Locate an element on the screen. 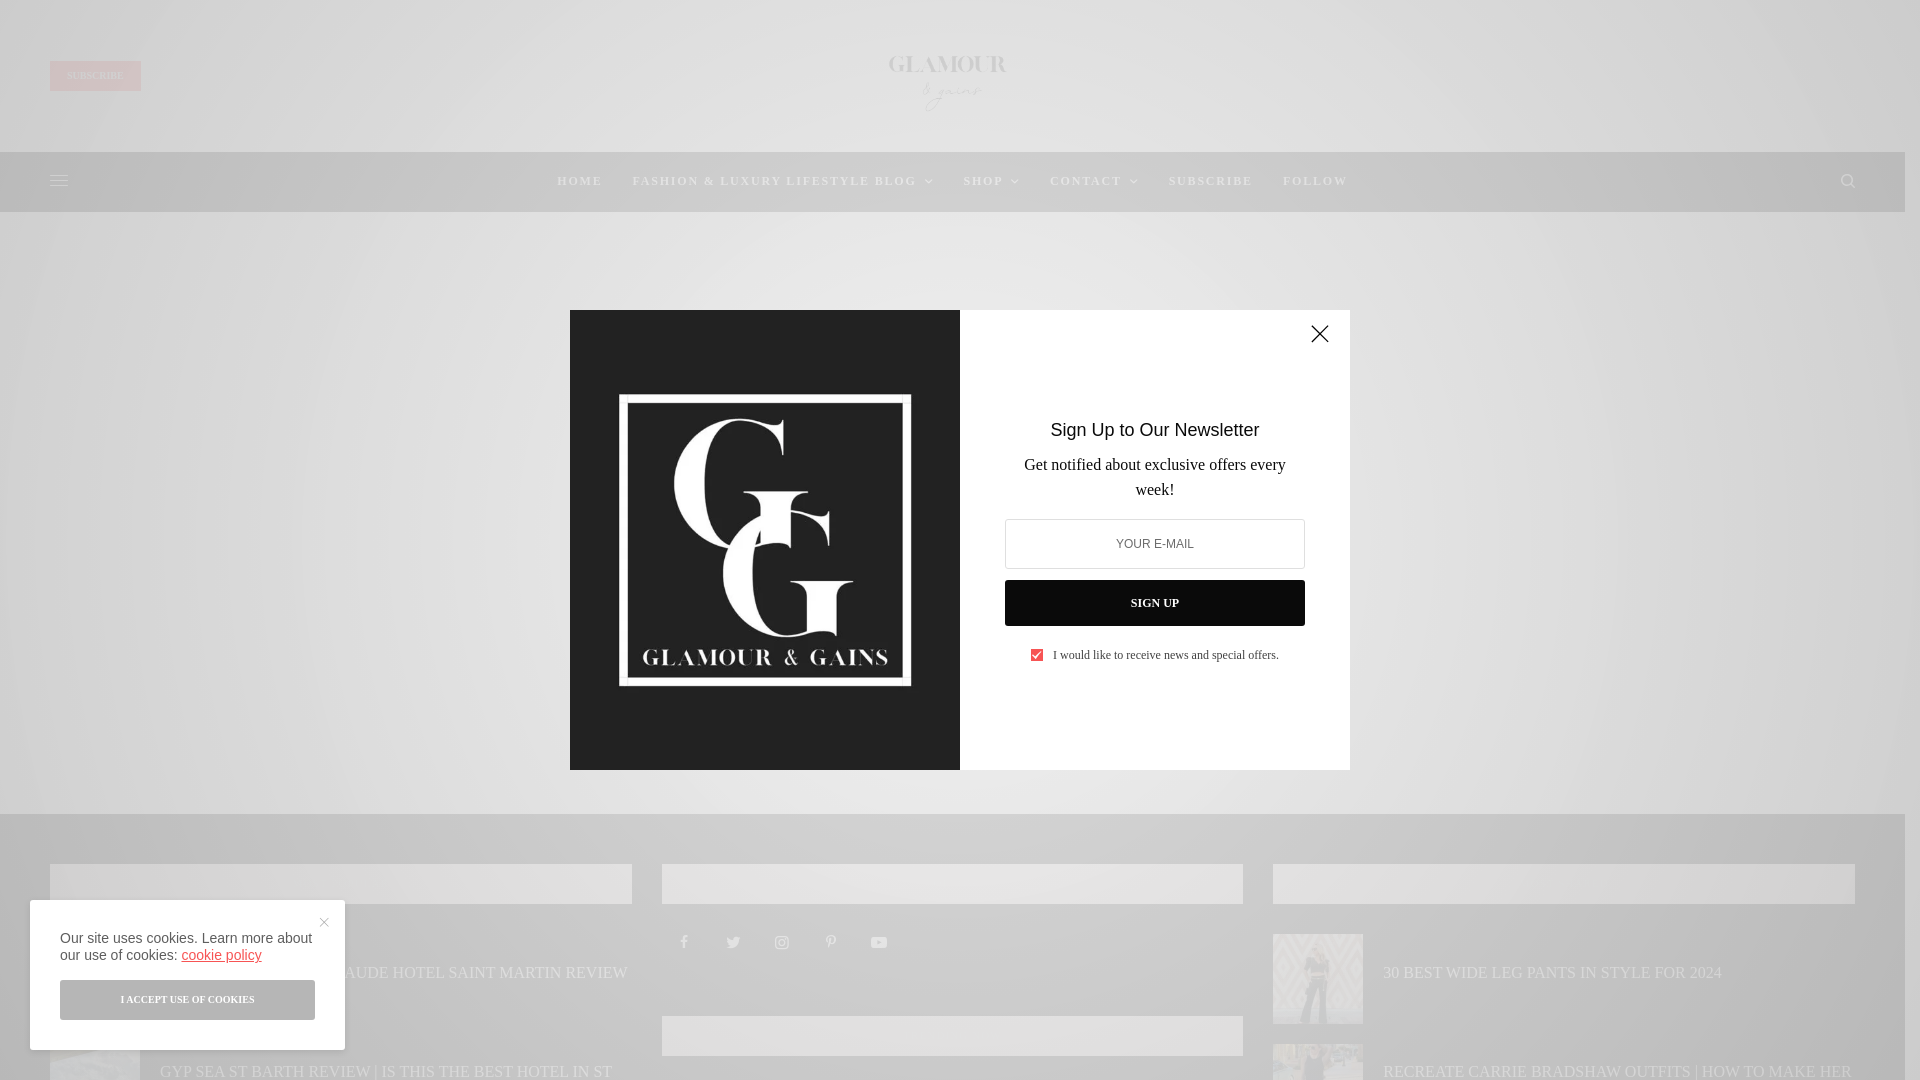 This screenshot has width=1920, height=1080. HOME is located at coordinates (579, 180).